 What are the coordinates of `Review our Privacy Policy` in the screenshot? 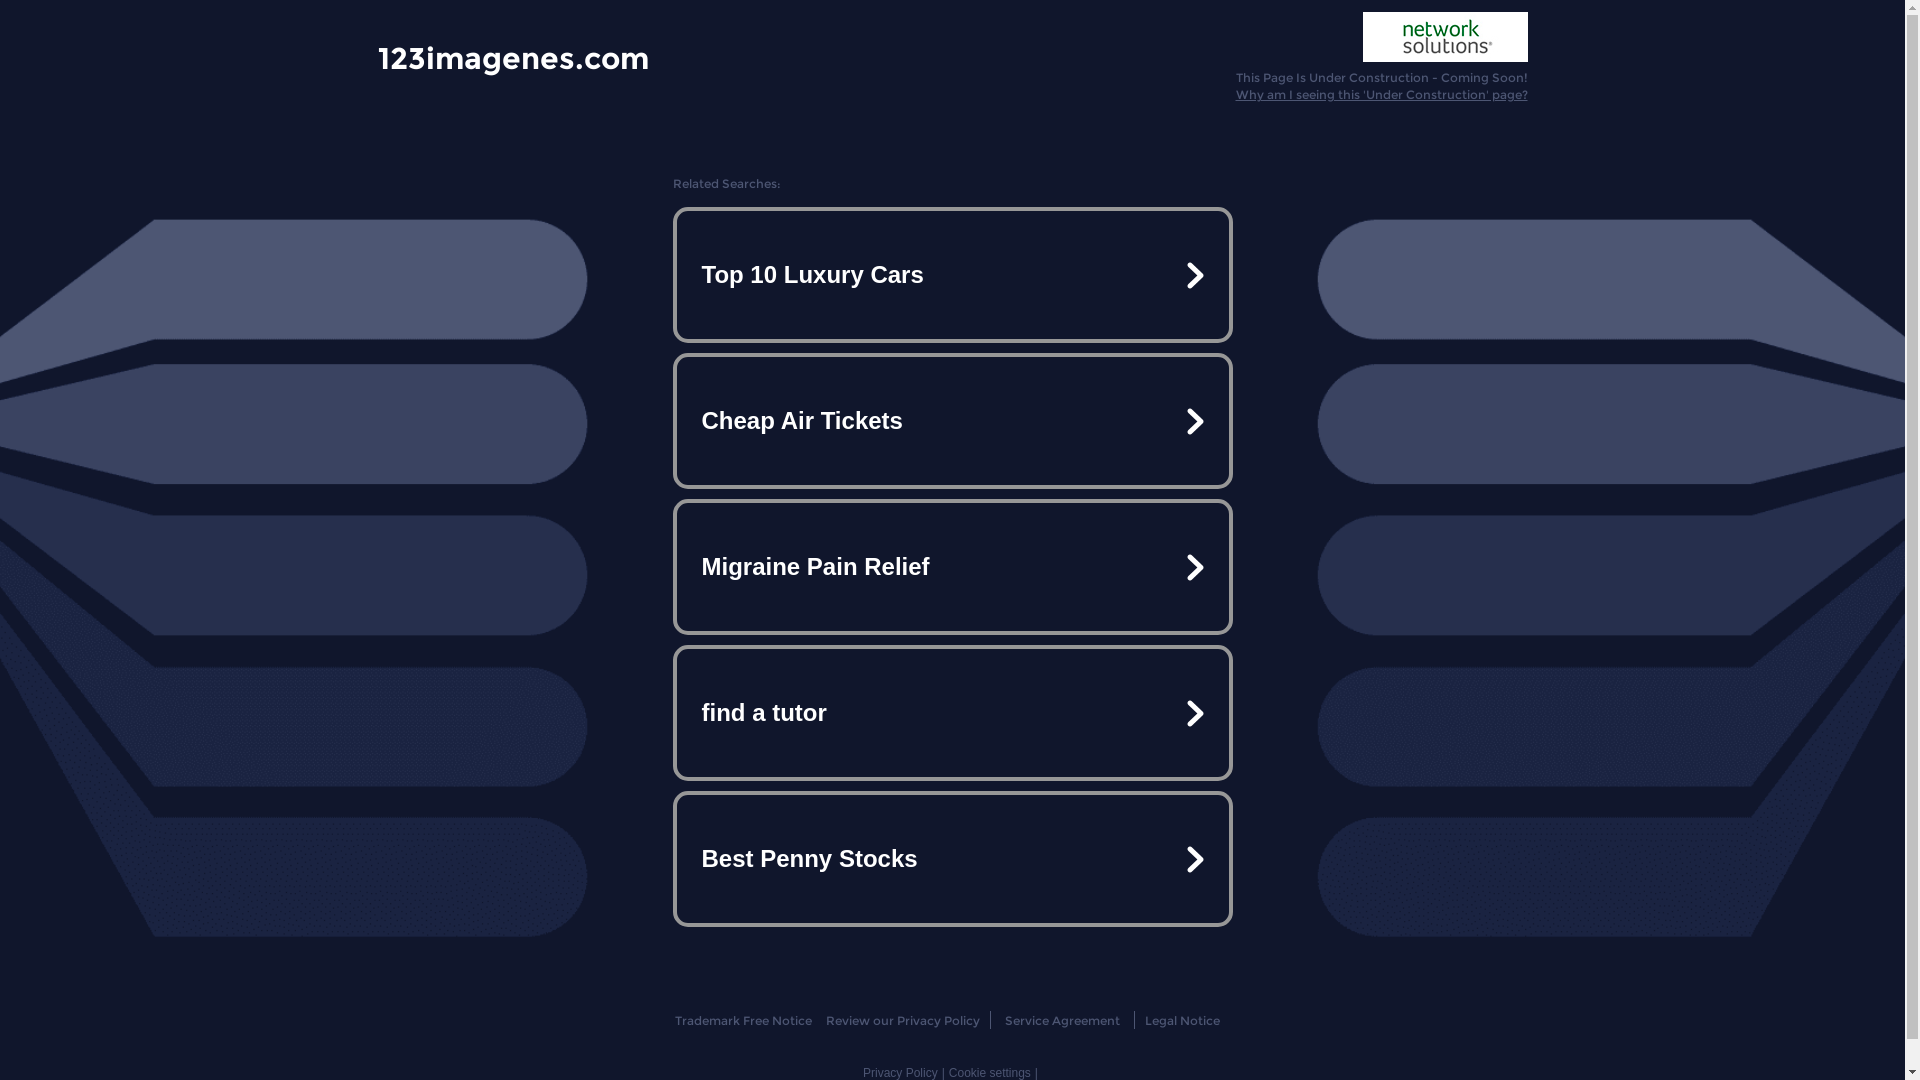 It's located at (902, 1020).